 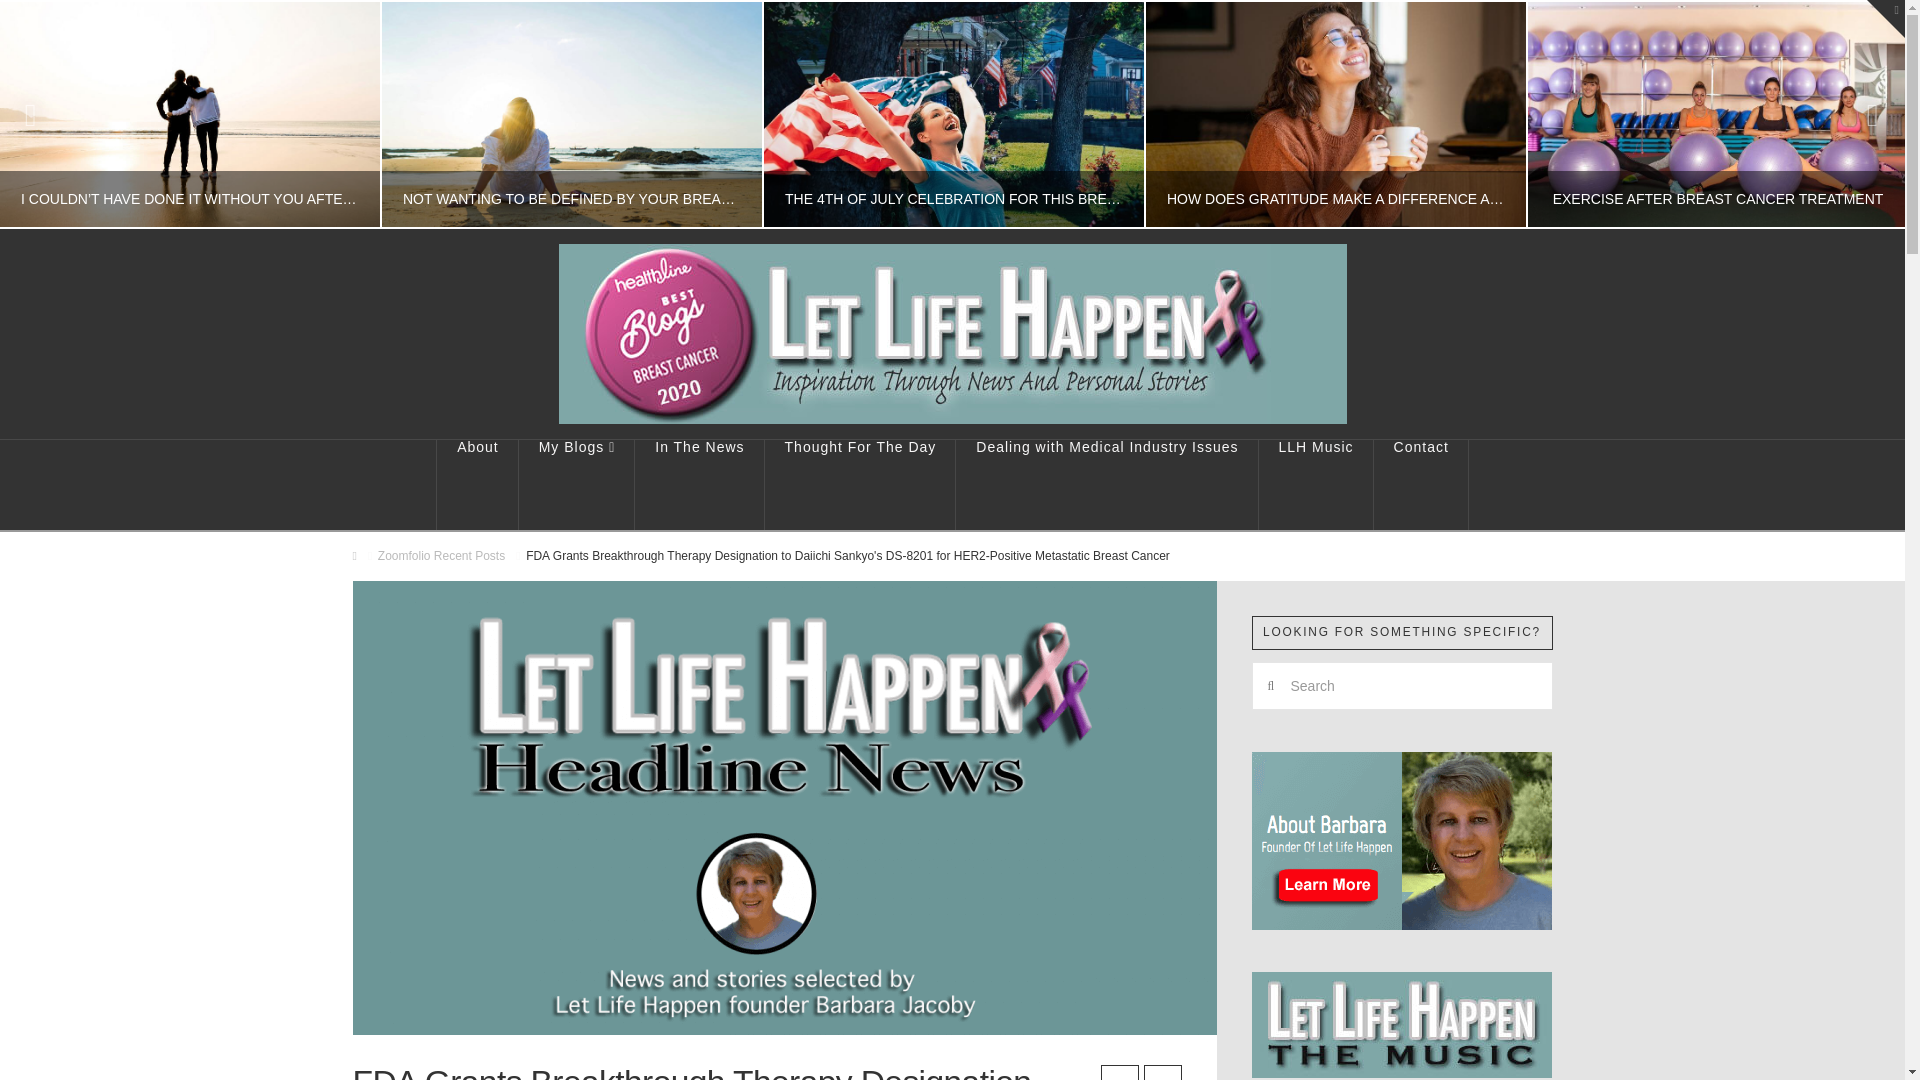 What do you see at coordinates (41, 114) in the screenshot?
I see `Previous` at bounding box center [41, 114].